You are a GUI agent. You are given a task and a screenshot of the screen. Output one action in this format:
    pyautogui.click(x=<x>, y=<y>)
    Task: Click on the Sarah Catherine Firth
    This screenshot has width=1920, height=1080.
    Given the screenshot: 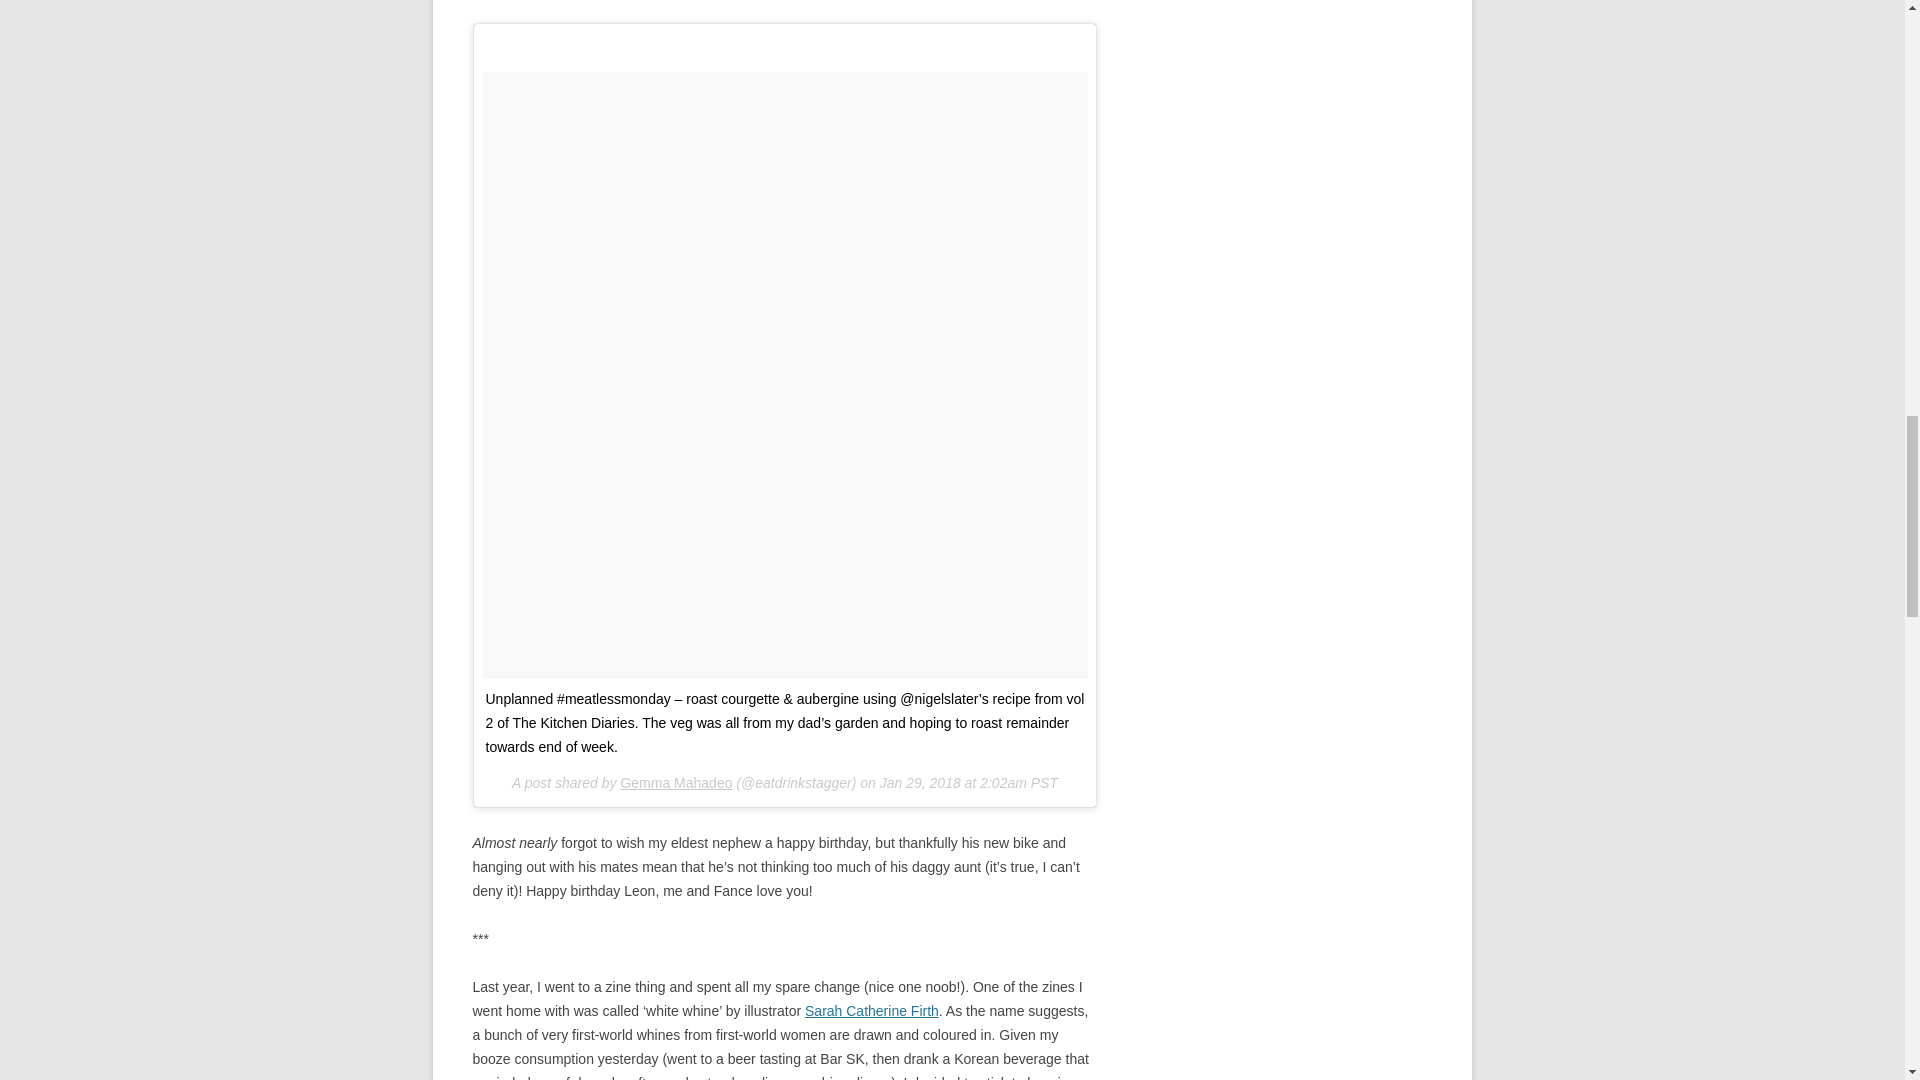 What is the action you would take?
    pyautogui.click(x=871, y=1011)
    